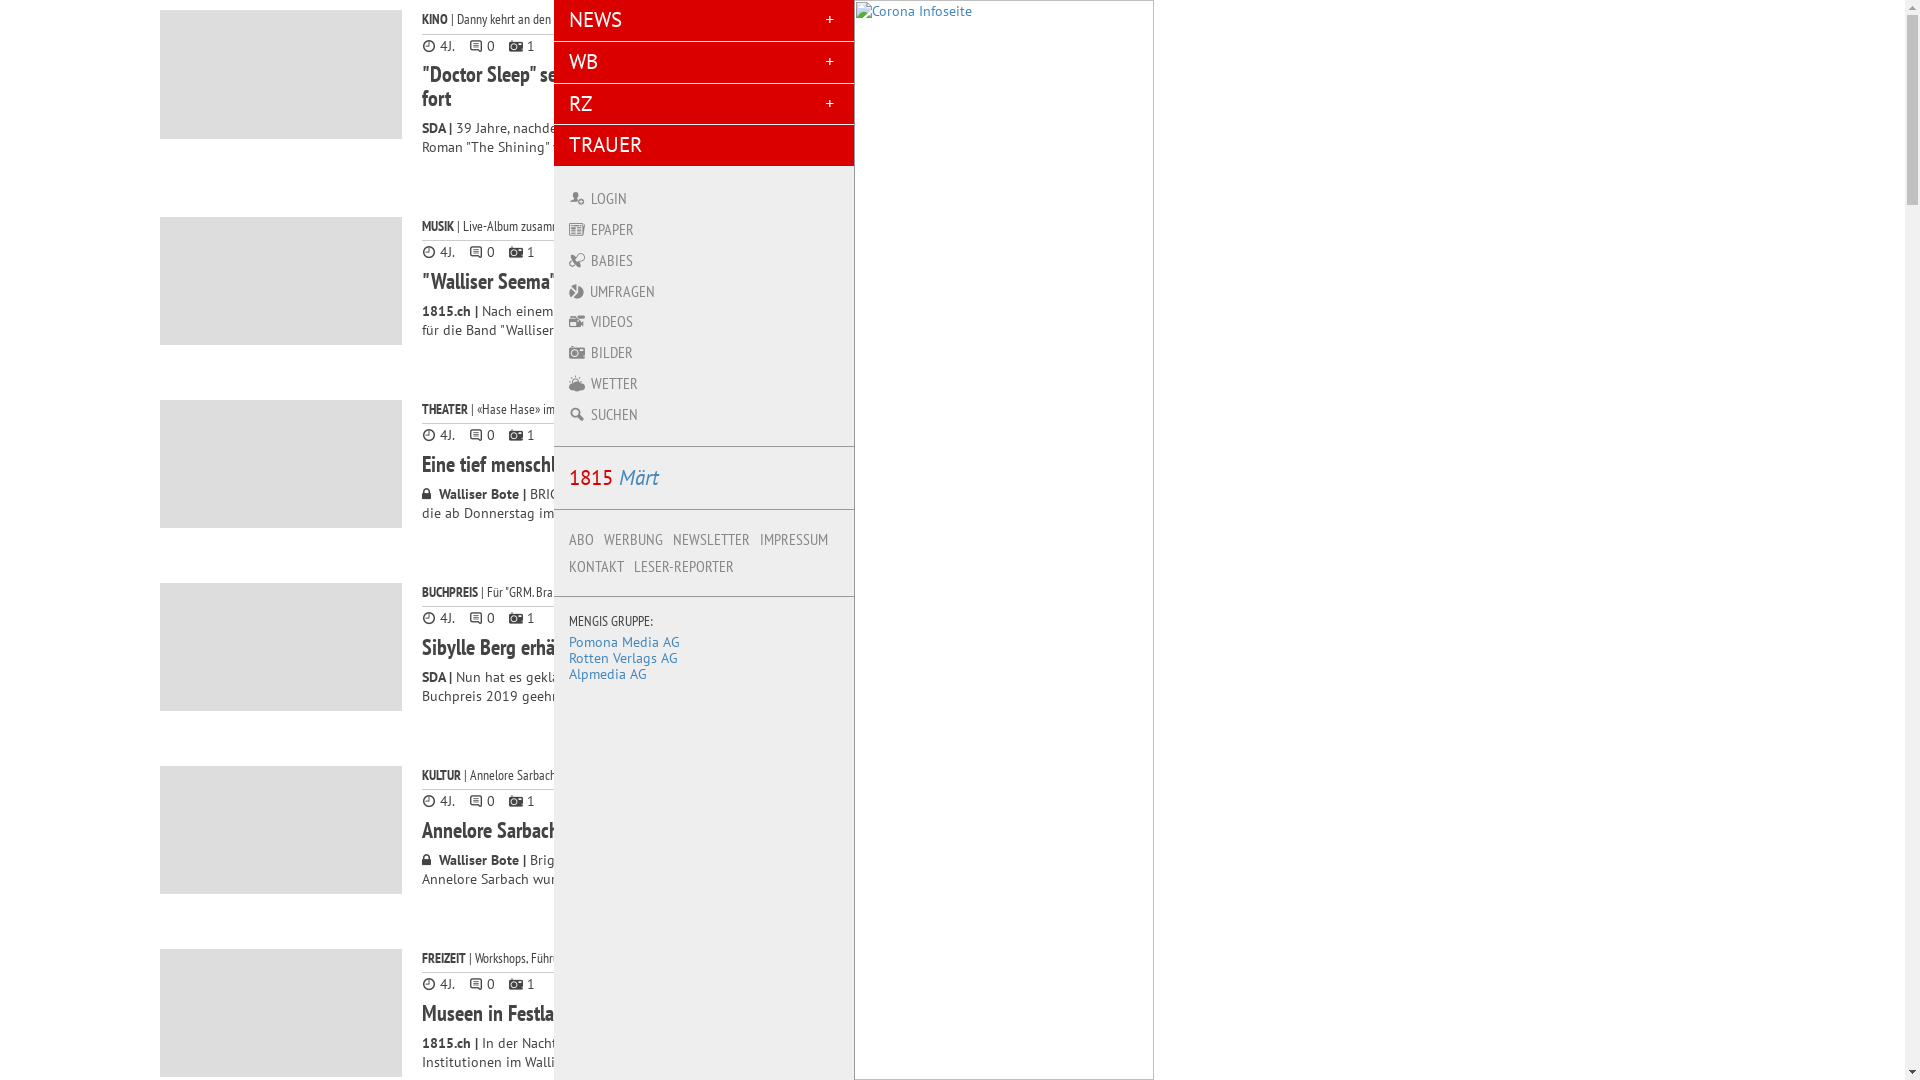 This screenshot has width=1920, height=1080. What do you see at coordinates (596, 281) in the screenshot?
I see `"Walliser Seema" mit neuem Album am Start` at bounding box center [596, 281].